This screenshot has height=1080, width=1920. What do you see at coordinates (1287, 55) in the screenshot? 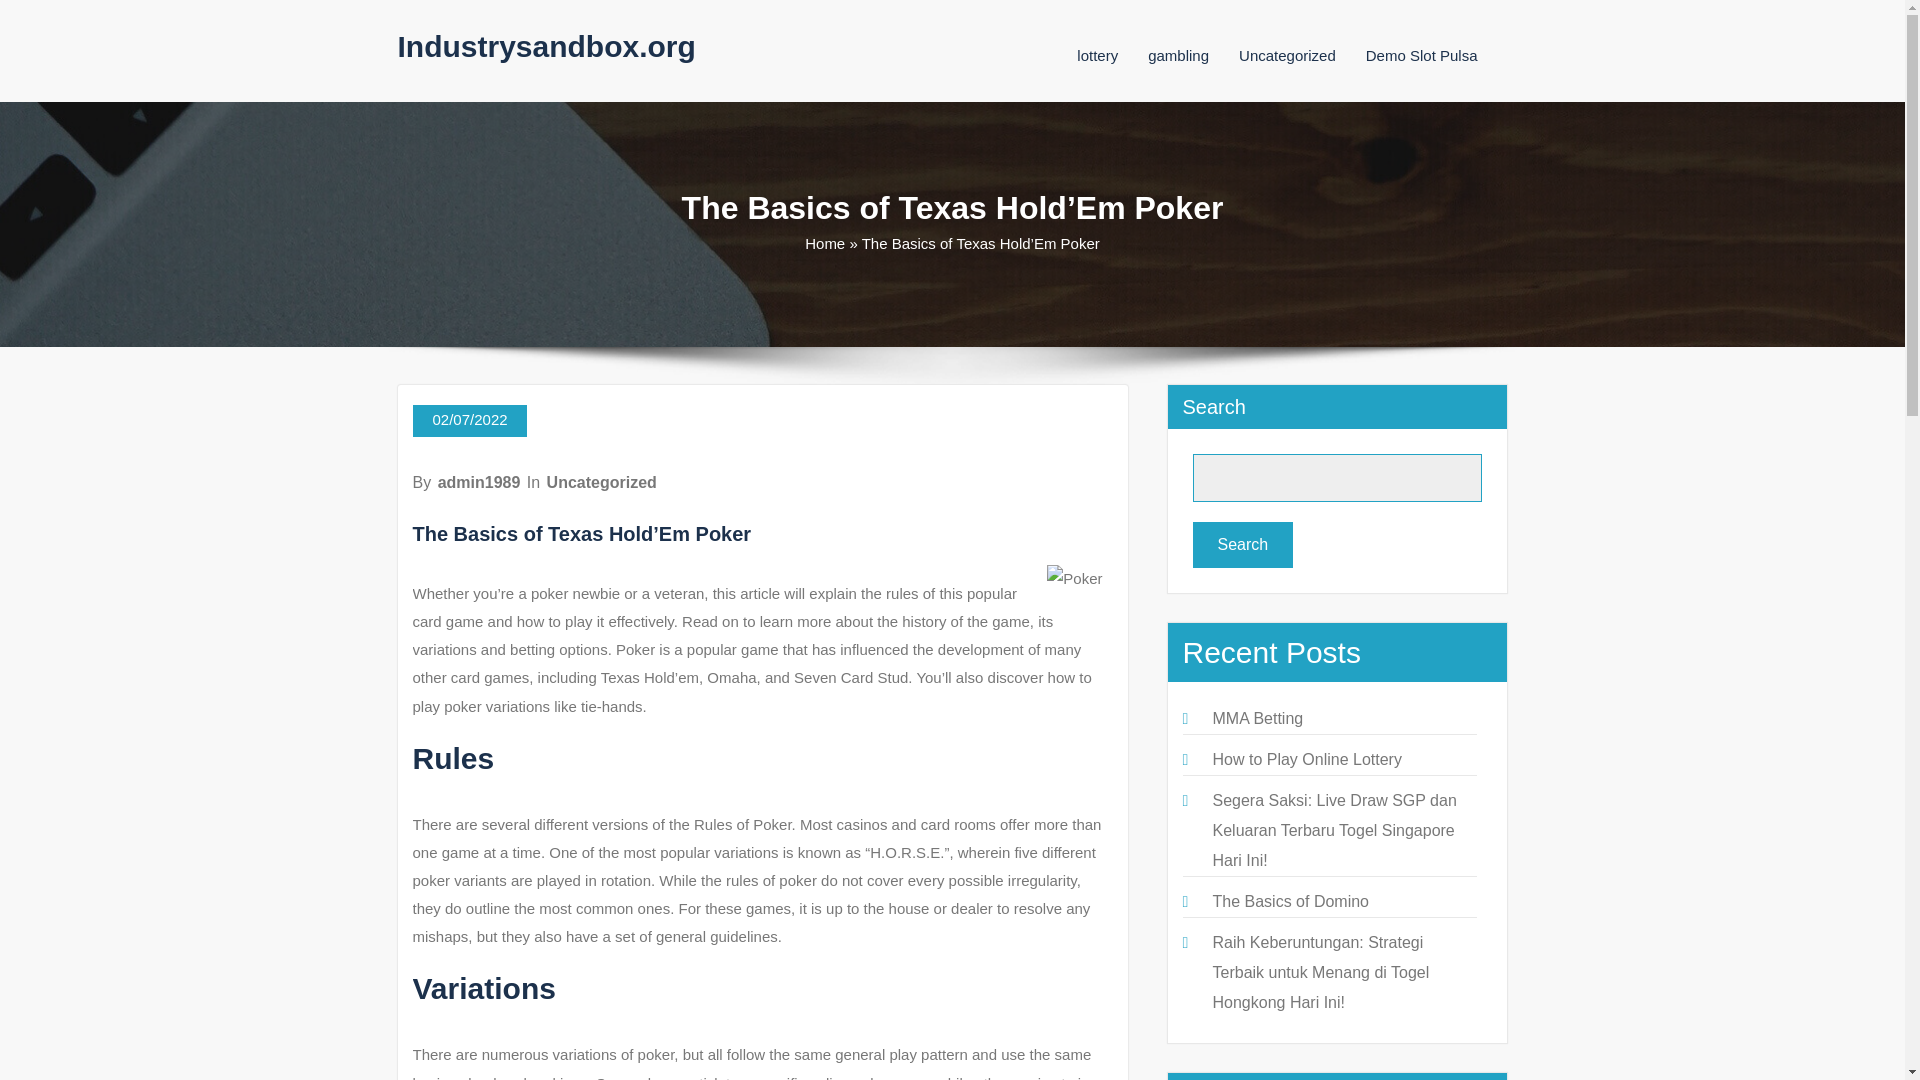
I see `Uncategorized` at bounding box center [1287, 55].